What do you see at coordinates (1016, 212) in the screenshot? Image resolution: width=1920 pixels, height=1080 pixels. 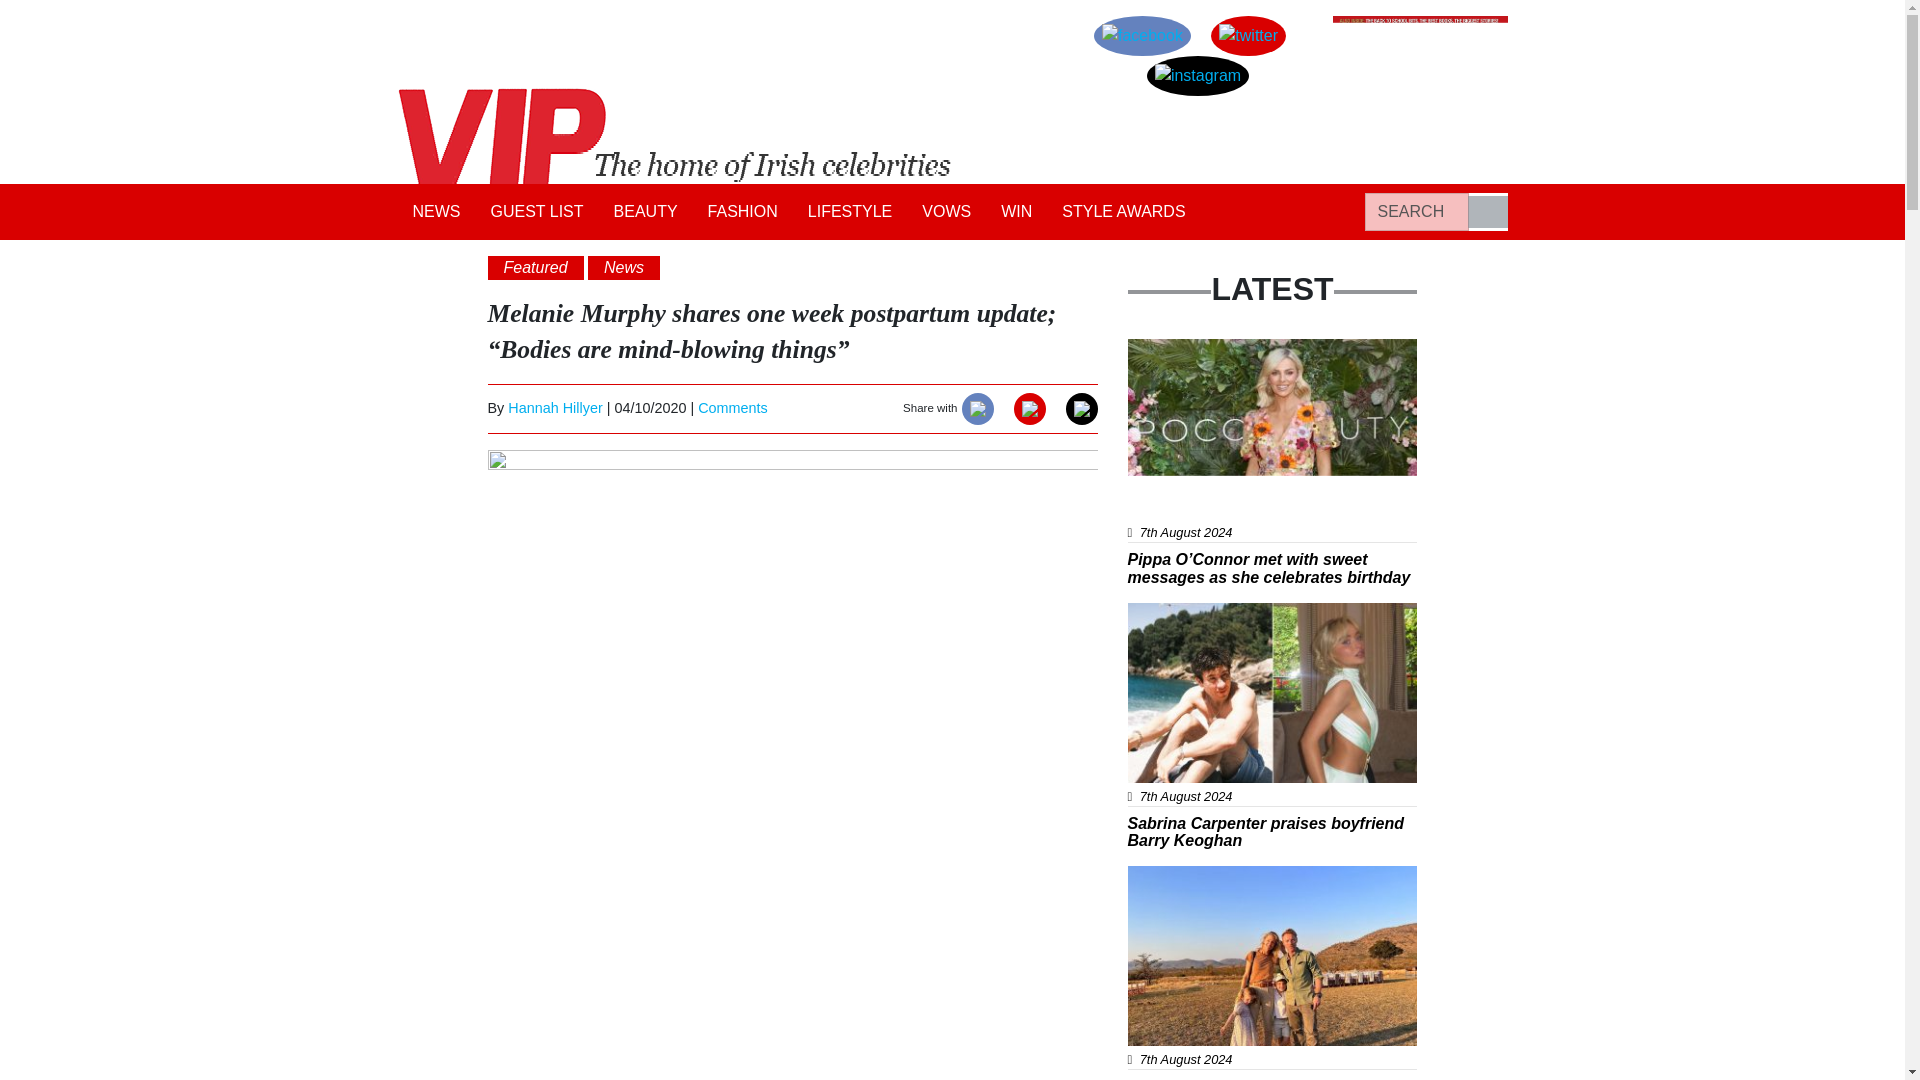 I see `WIN` at bounding box center [1016, 212].